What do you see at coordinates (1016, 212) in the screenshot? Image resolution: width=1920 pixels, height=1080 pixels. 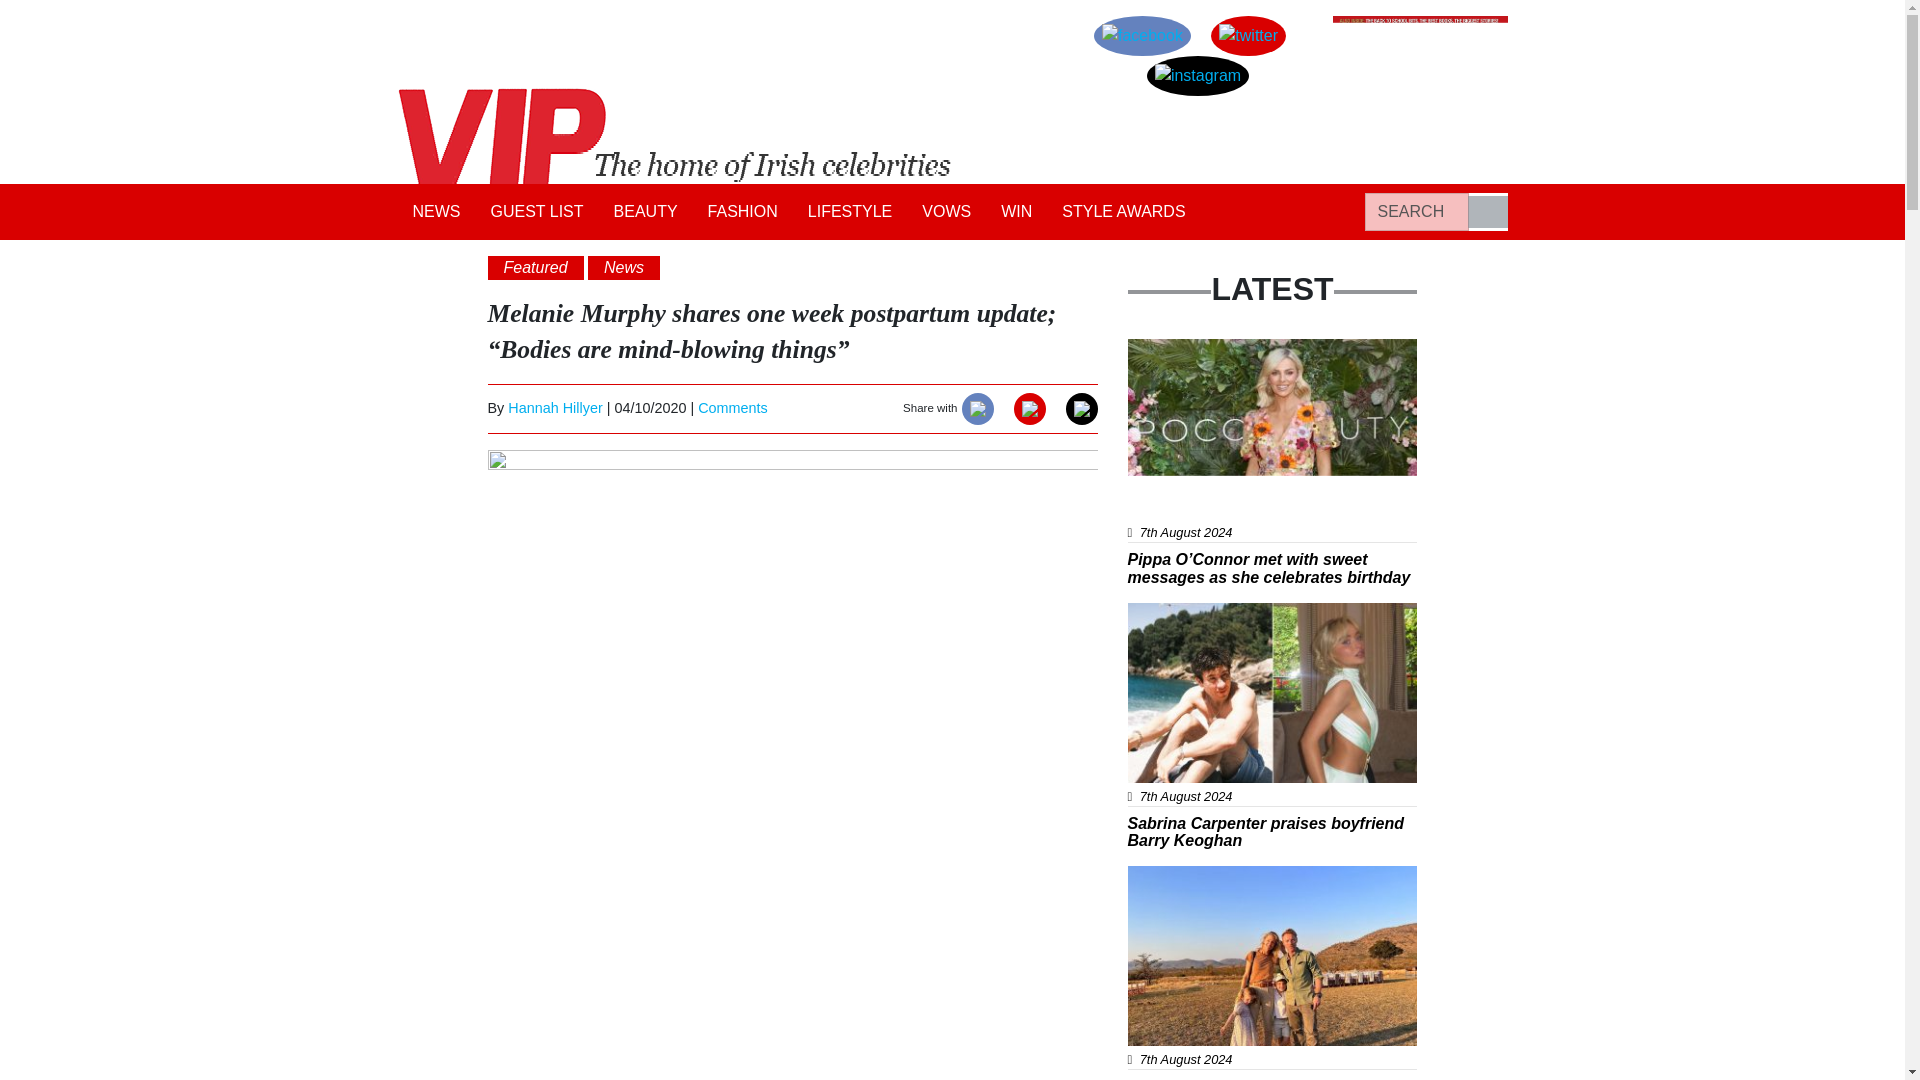 I see `WIN` at bounding box center [1016, 212].